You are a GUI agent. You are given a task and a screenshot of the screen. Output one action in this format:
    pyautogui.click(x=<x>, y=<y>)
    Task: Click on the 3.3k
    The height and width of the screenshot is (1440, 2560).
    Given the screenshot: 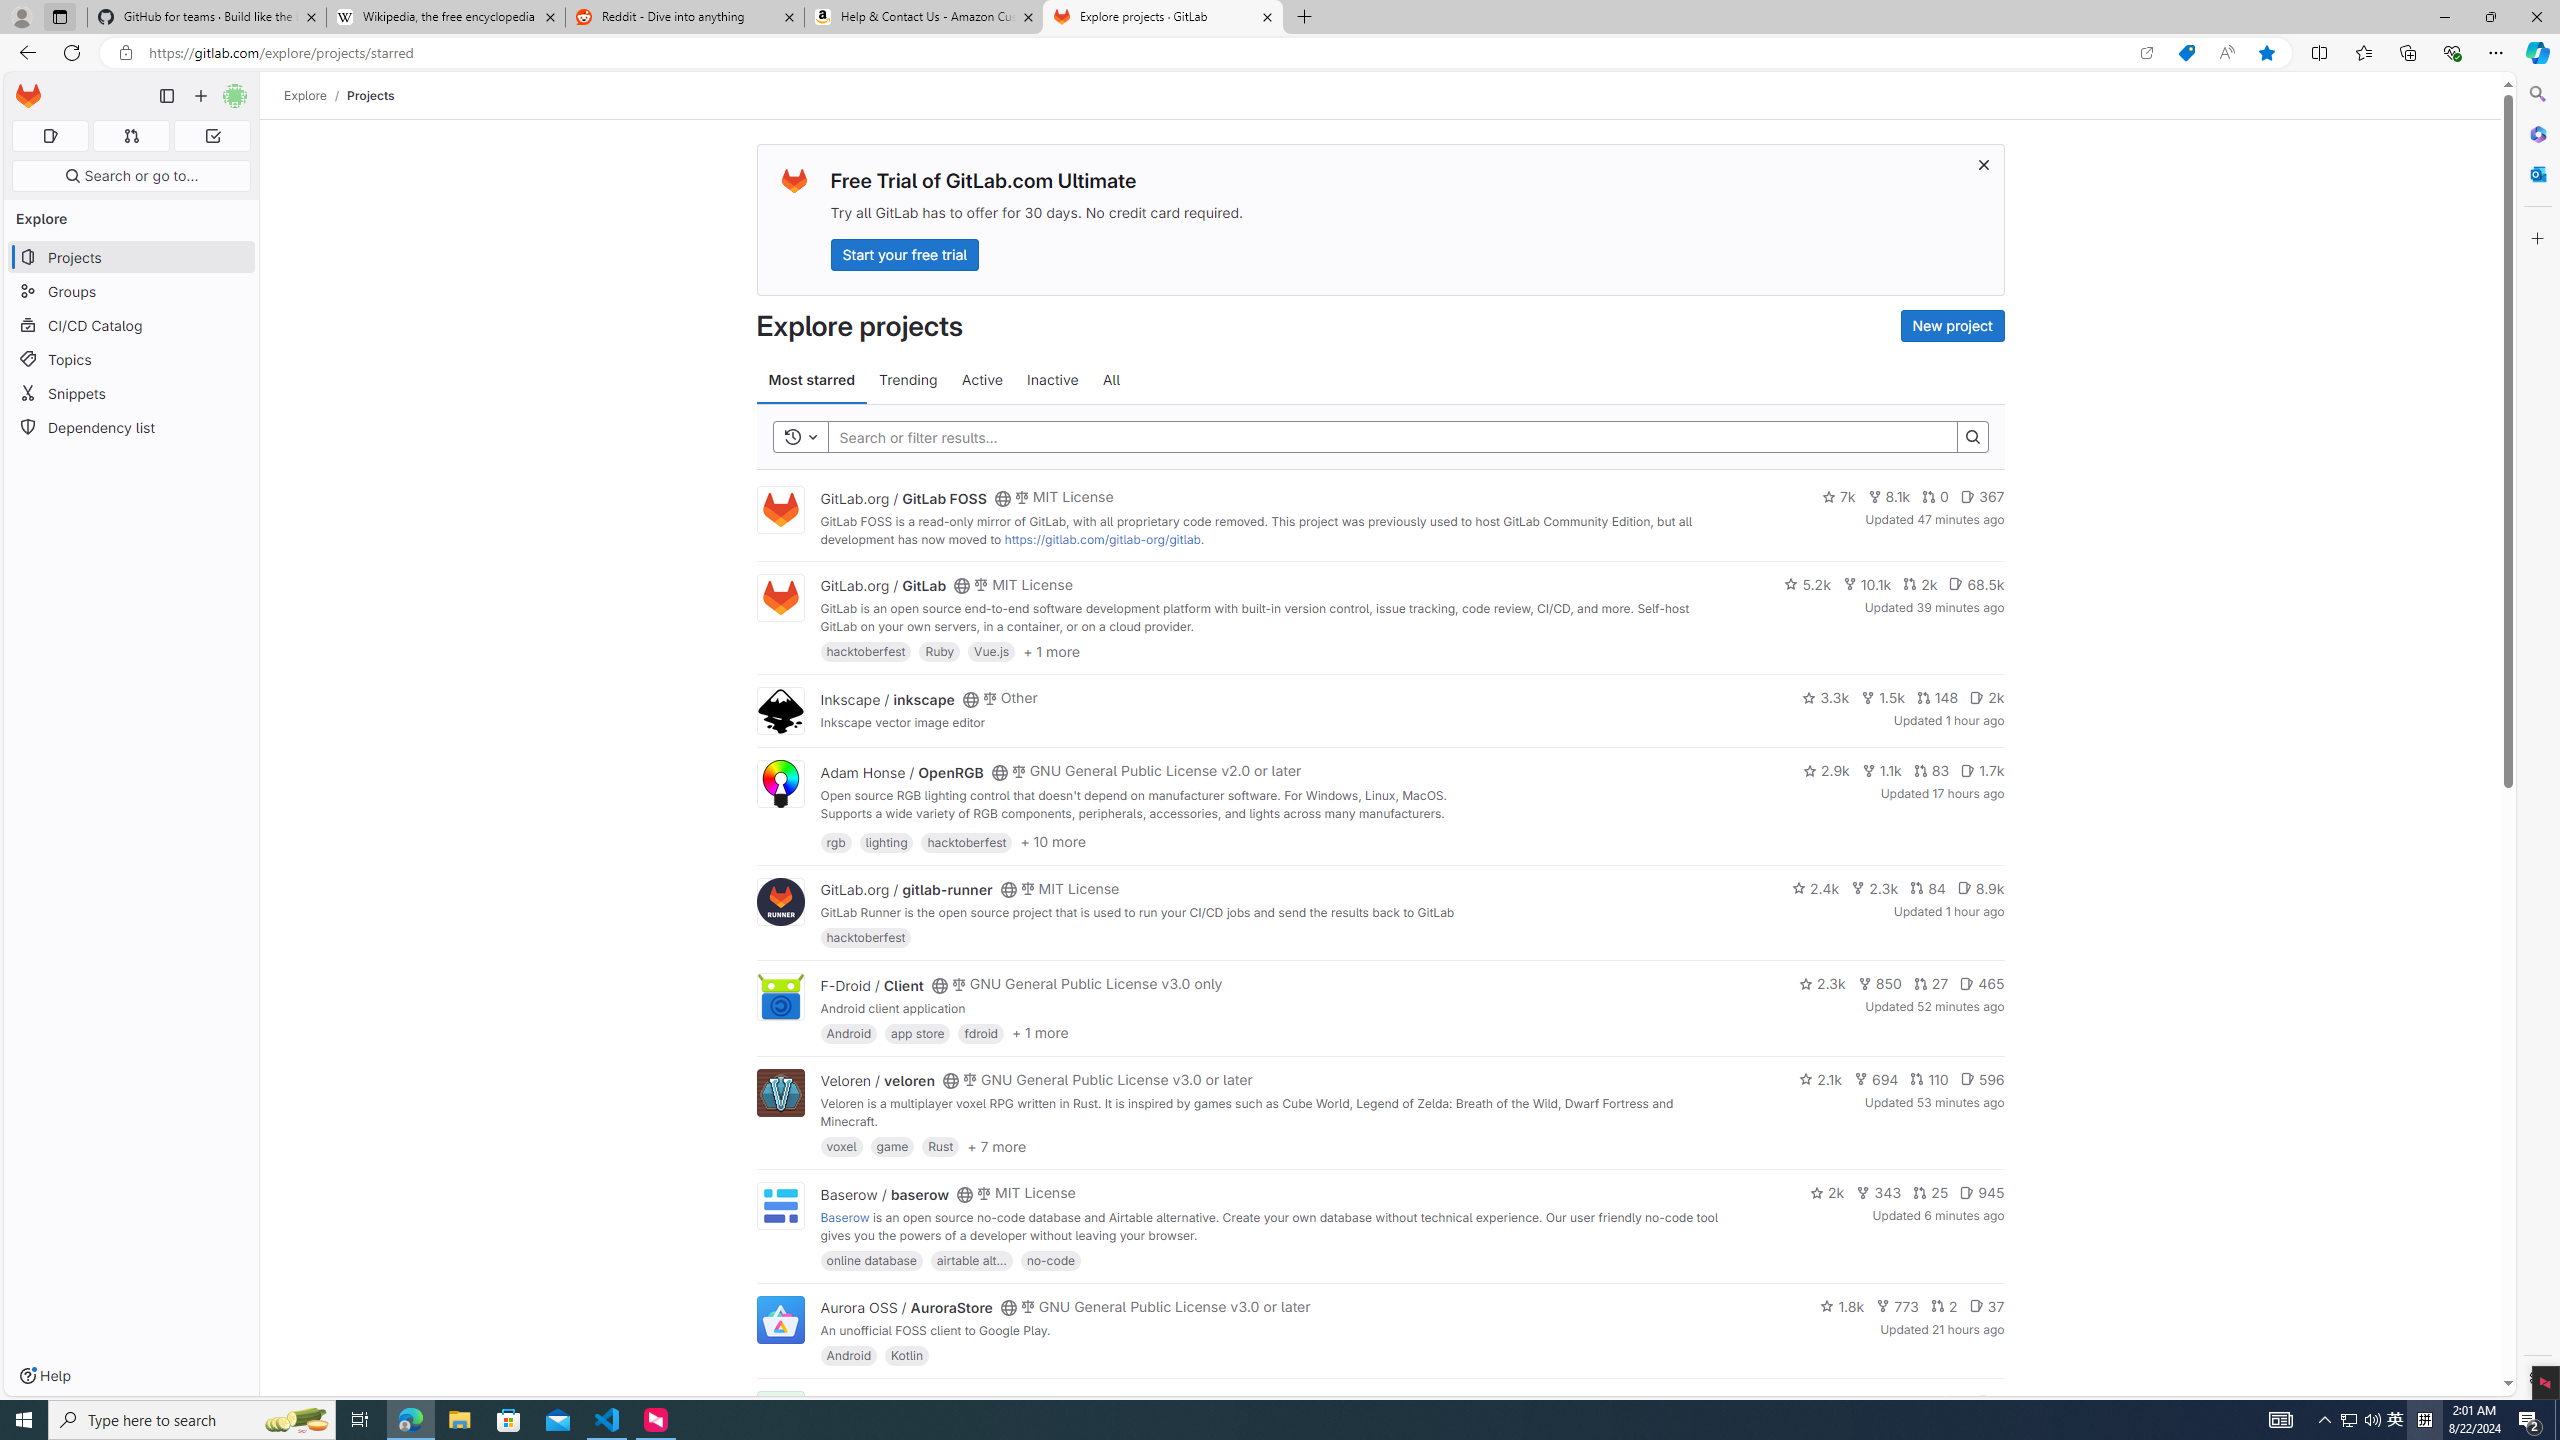 What is the action you would take?
    pyautogui.click(x=1826, y=697)
    